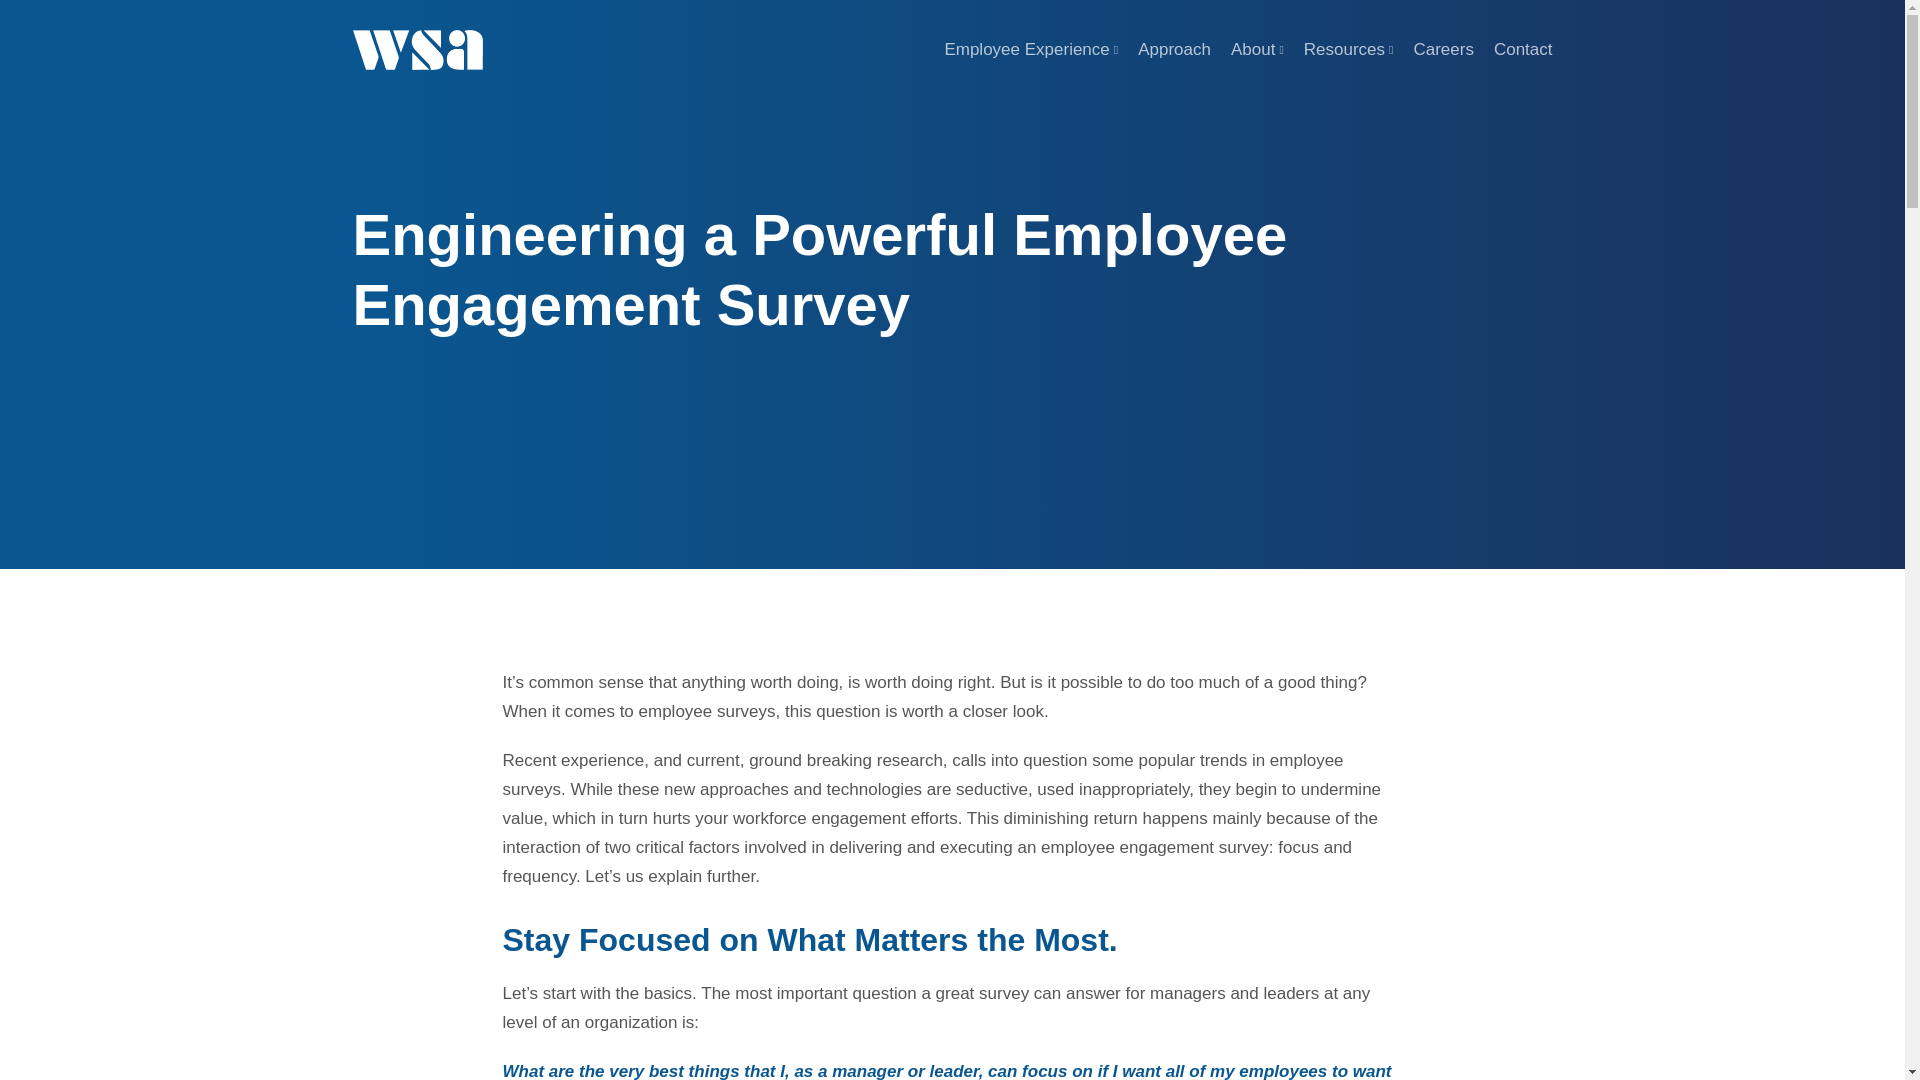  I want to click on Contact, so click(1523, 50).